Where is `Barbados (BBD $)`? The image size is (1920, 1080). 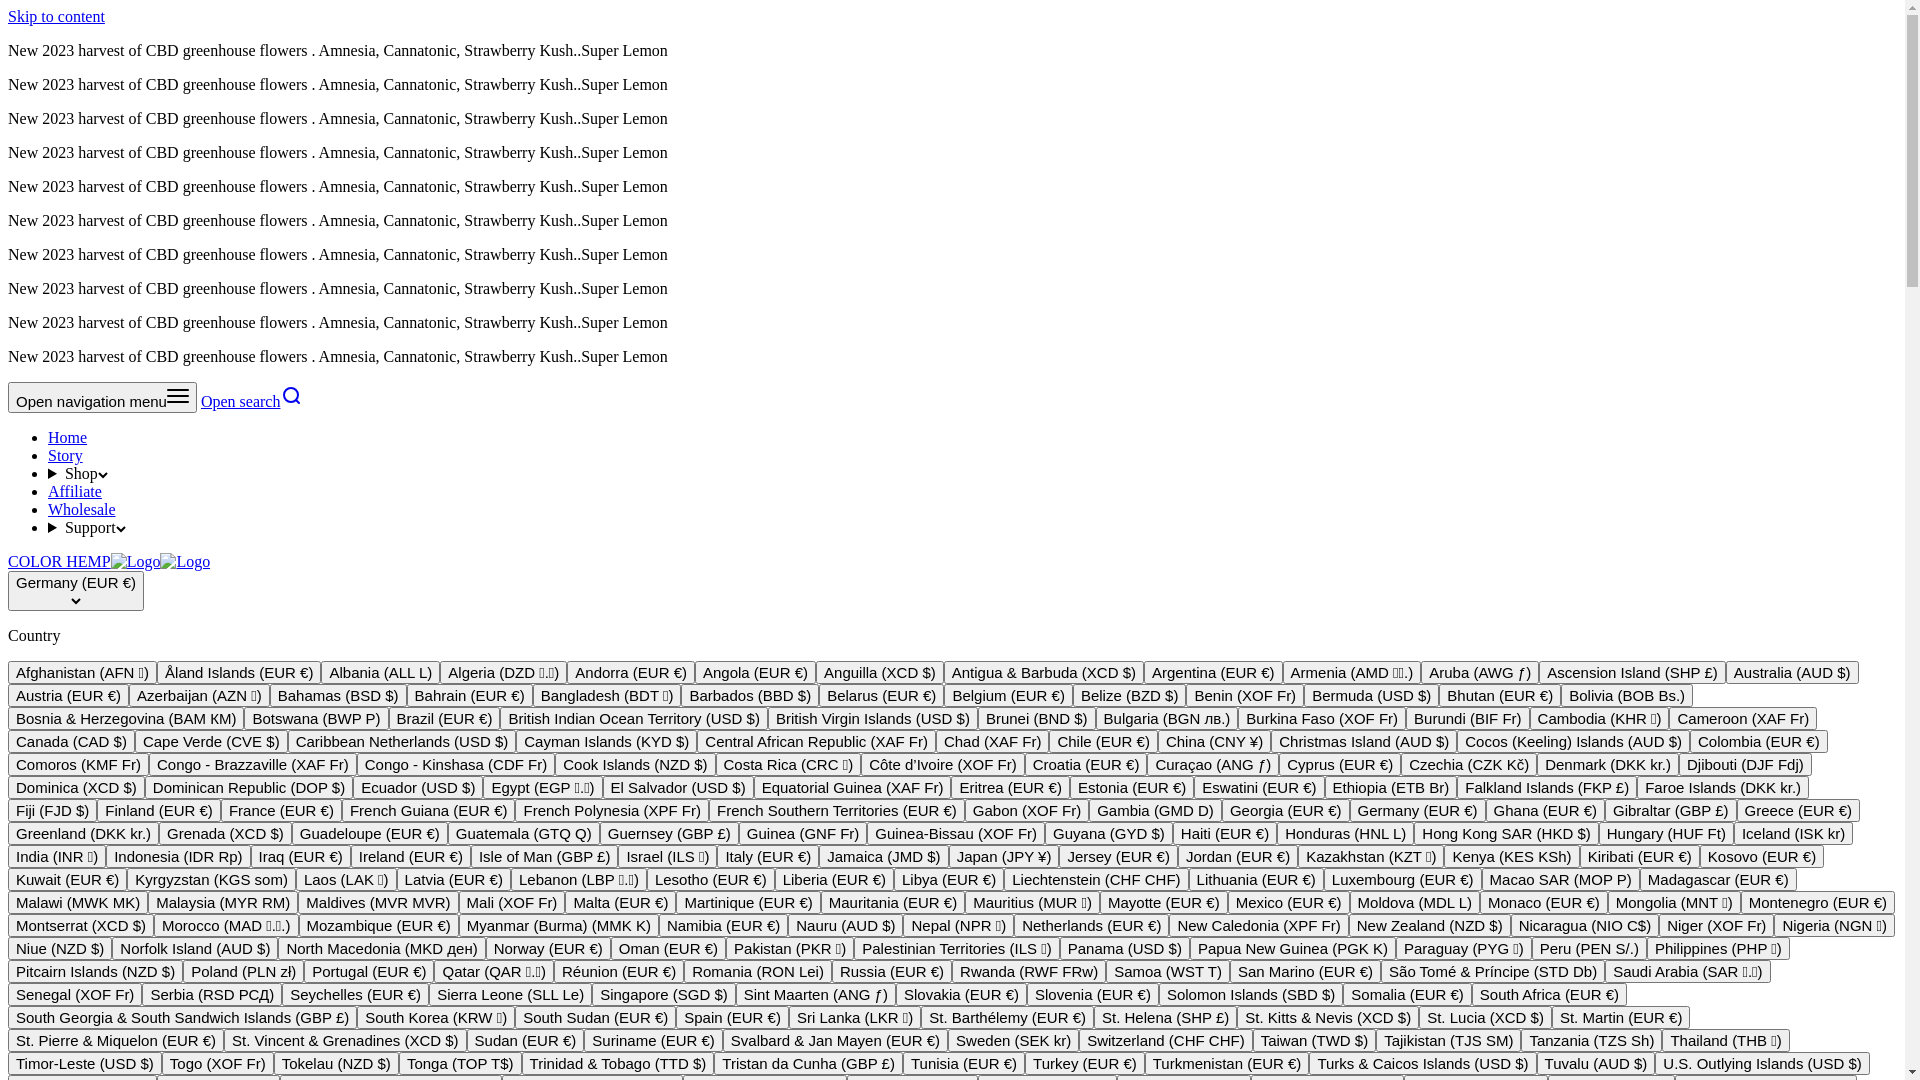
Barbados (BBD $) is located at coordinates (750, 696).